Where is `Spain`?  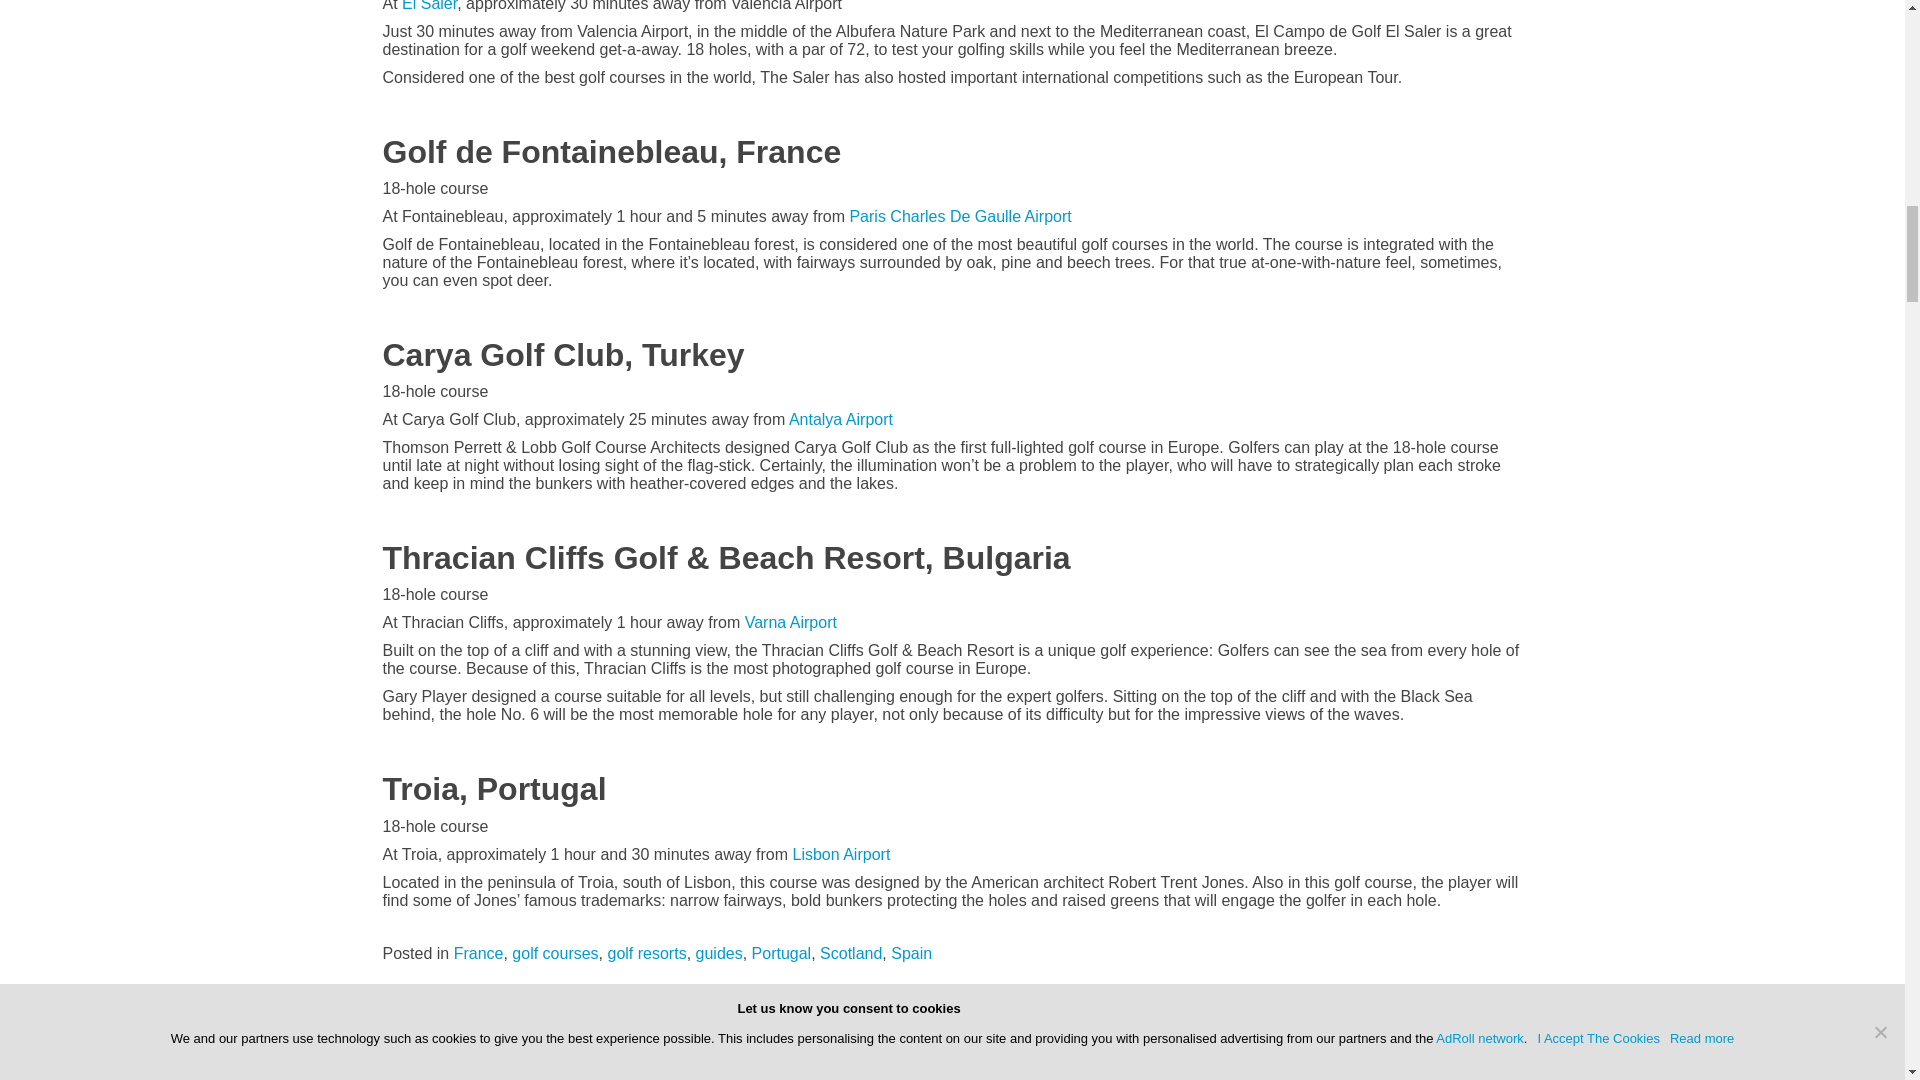
Spain is located at coordinates (910, 954).